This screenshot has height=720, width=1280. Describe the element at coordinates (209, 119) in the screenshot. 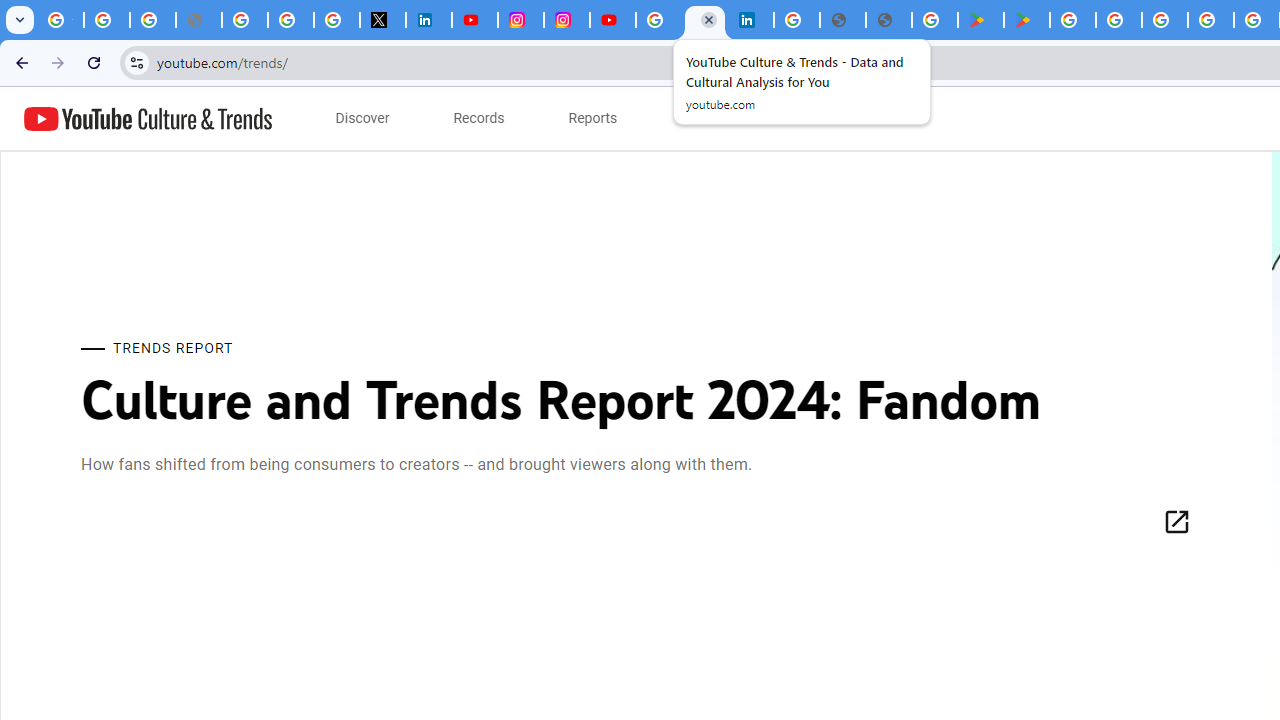

I see `JUMP TO CONTENT` at that location.